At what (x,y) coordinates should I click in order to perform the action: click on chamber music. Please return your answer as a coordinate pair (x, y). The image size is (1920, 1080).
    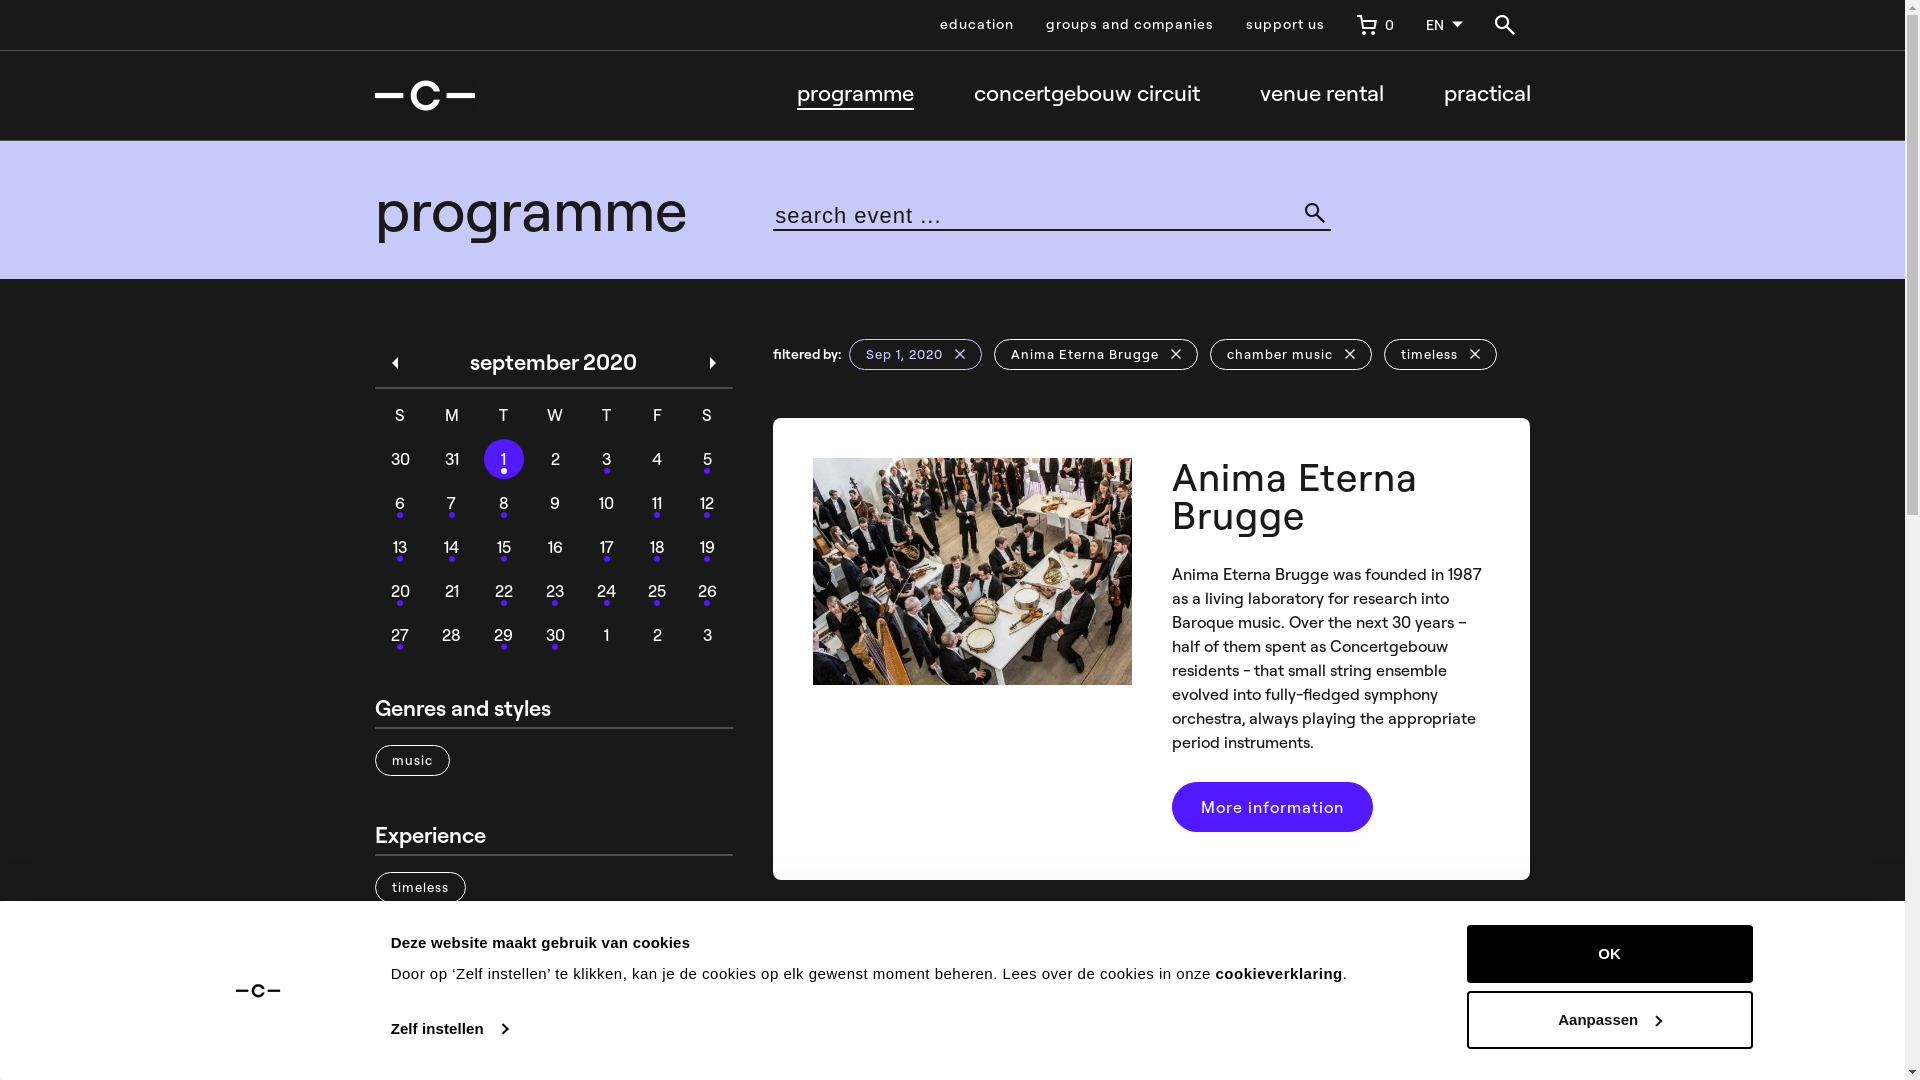
    Looking at the image, I should click on (1291, 352).